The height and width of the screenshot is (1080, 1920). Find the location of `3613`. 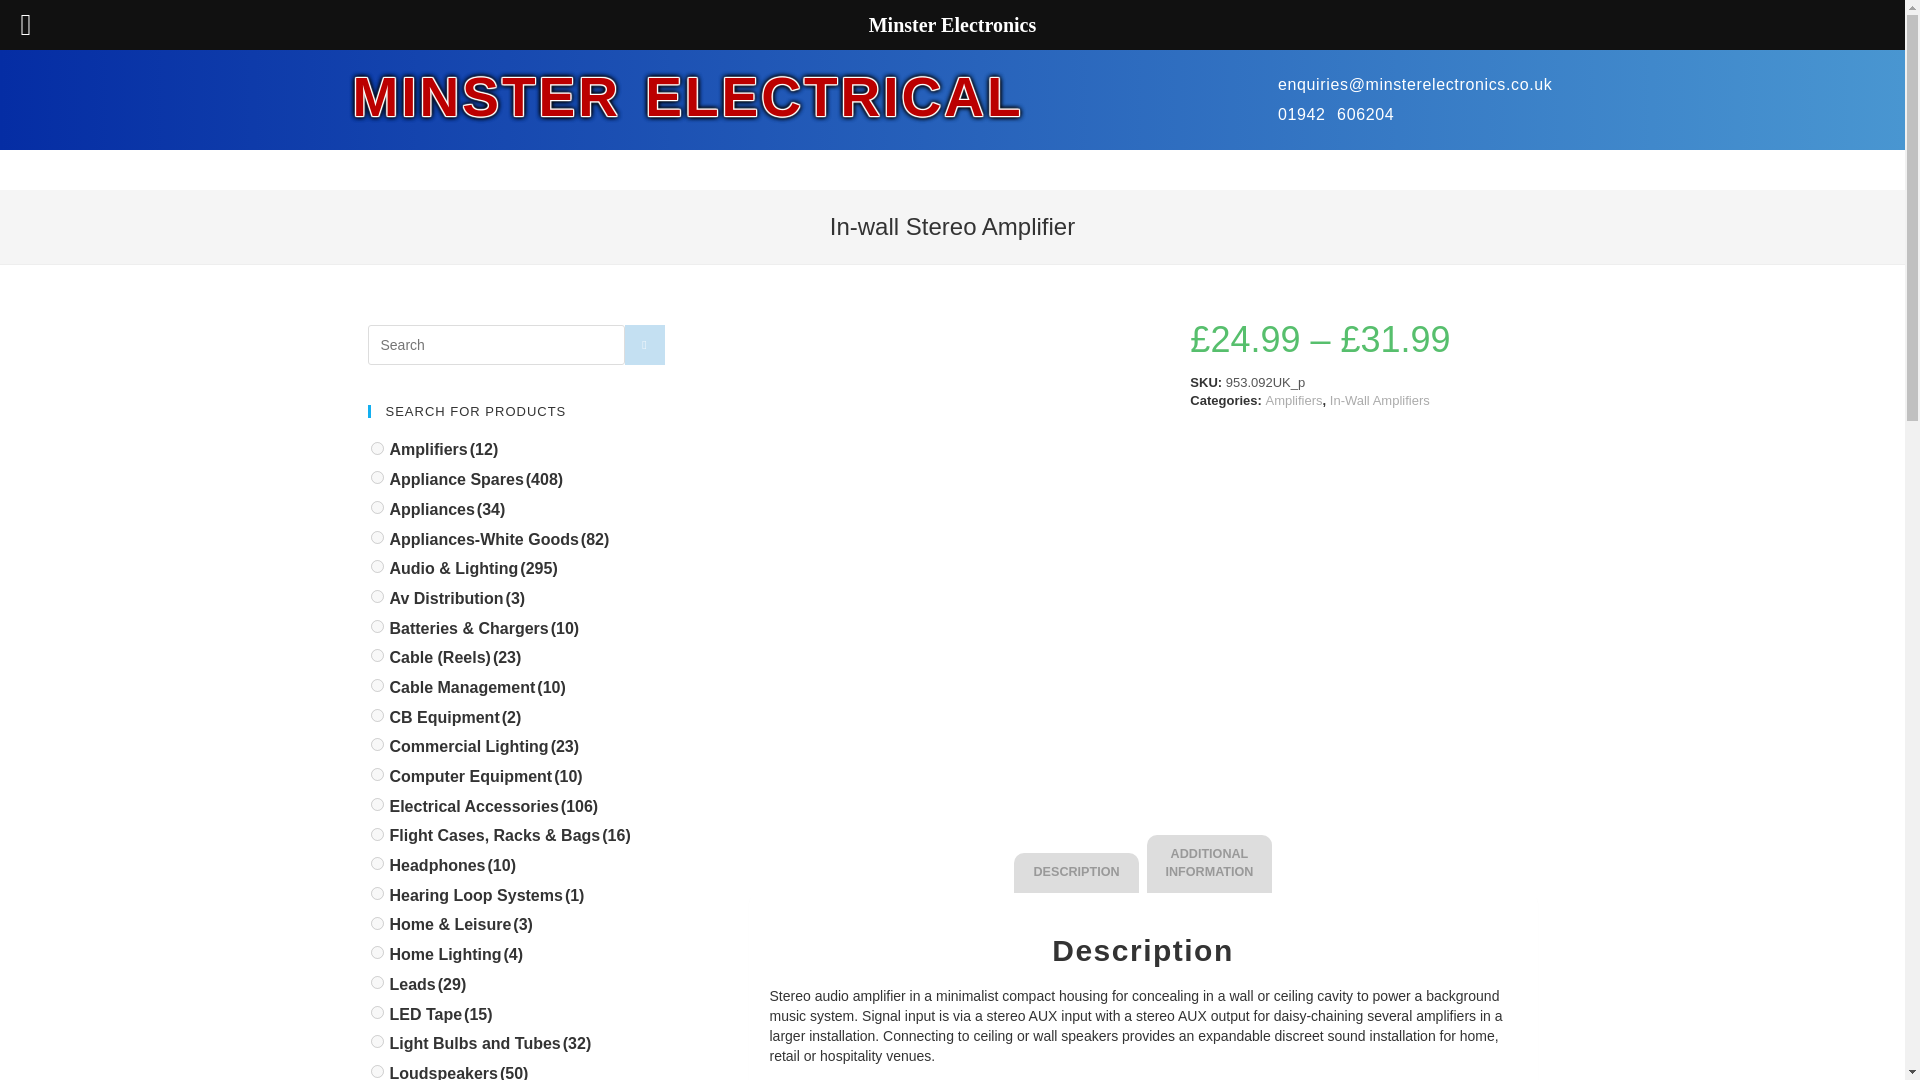

3613 is located at coordinates (376, 538).